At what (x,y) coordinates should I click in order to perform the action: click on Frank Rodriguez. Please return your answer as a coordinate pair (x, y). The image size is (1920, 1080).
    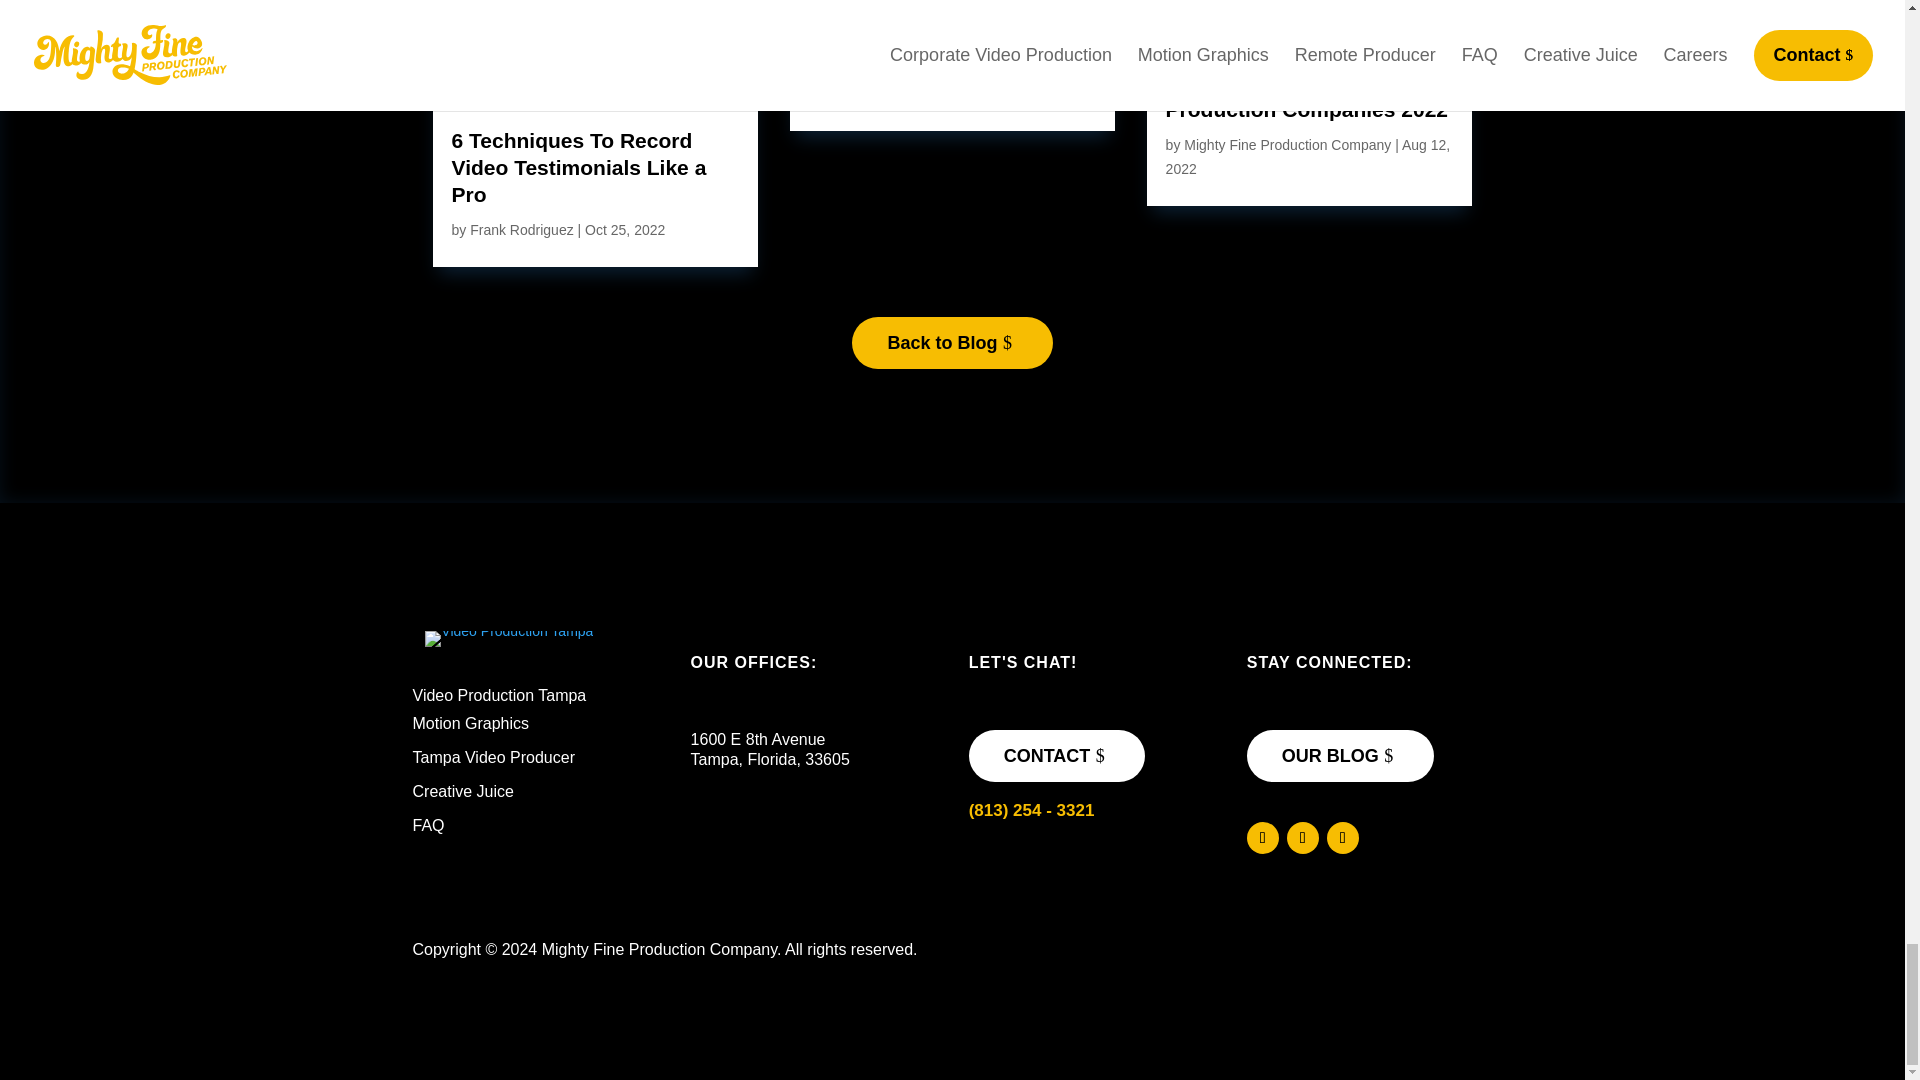
    Looking at the image, I should click on (879, 94).